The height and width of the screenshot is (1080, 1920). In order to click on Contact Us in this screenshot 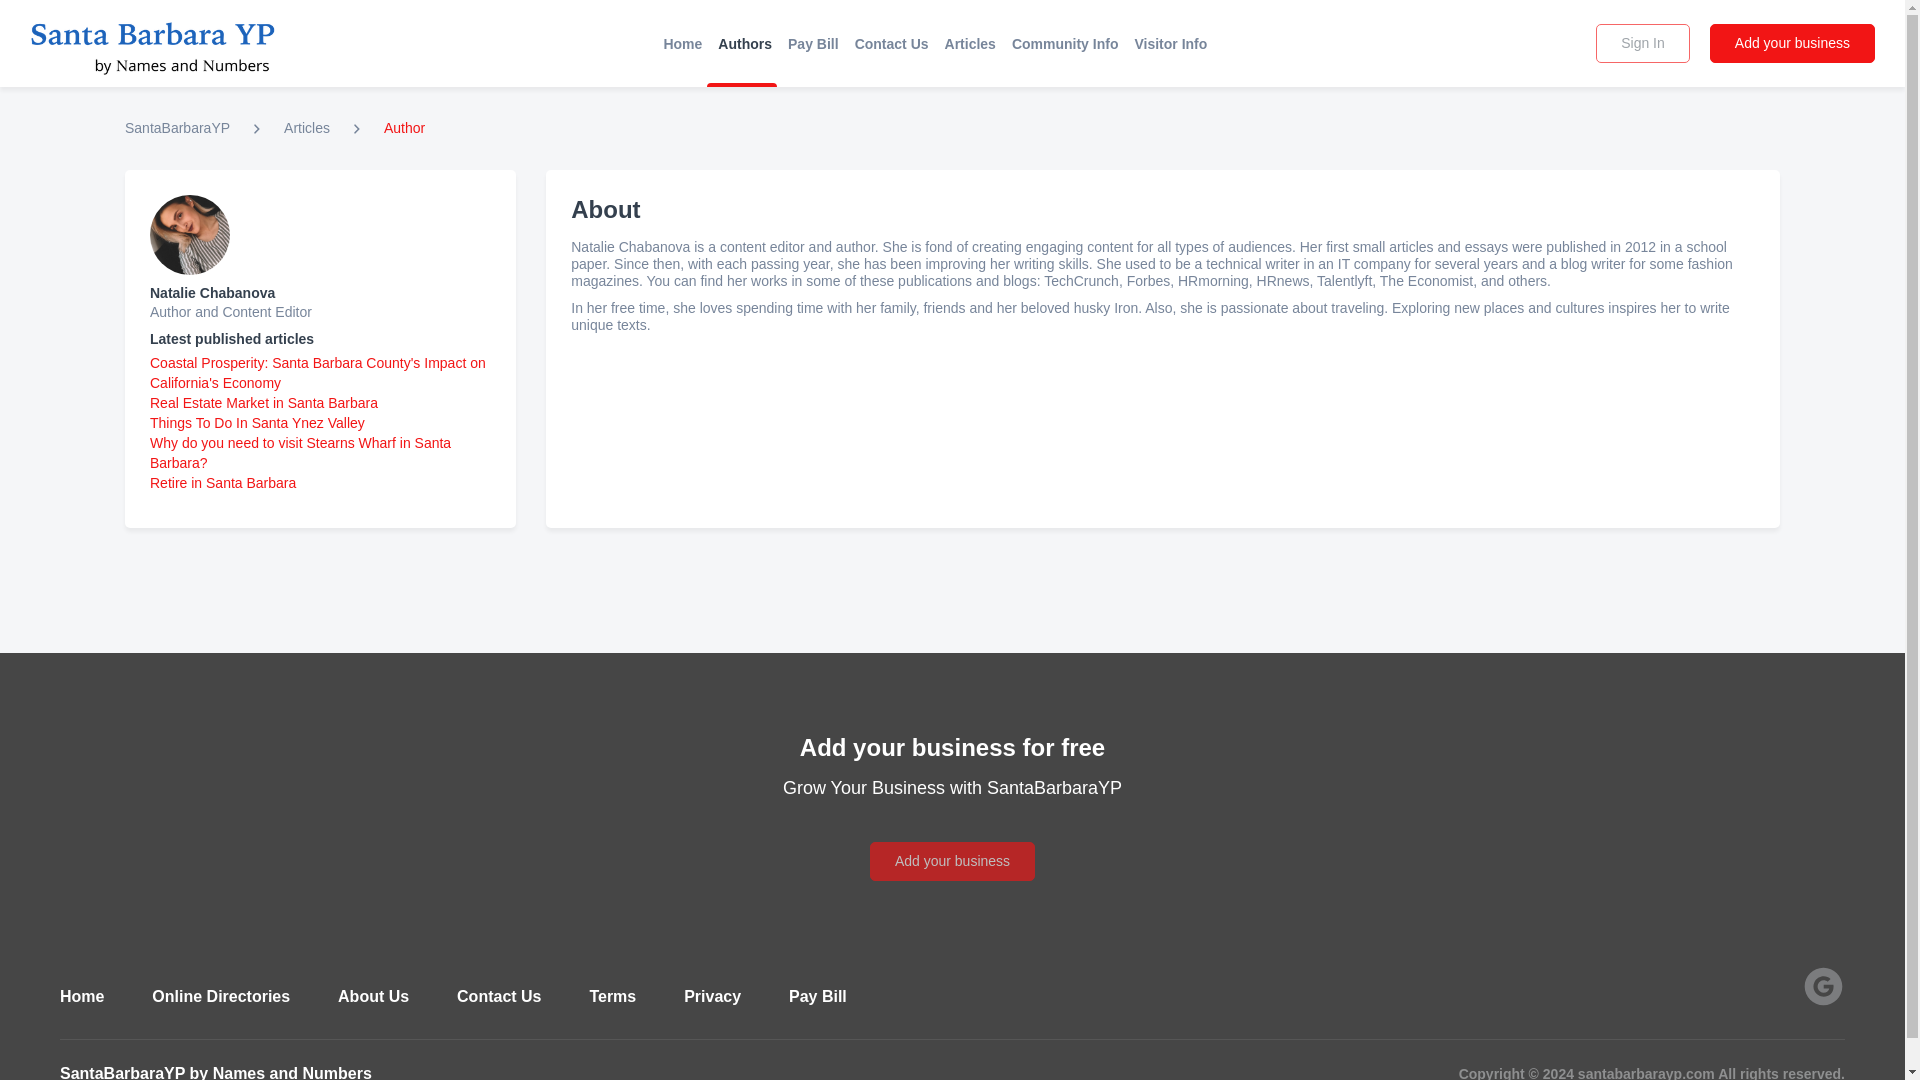, I will do `click(498, 996)`.